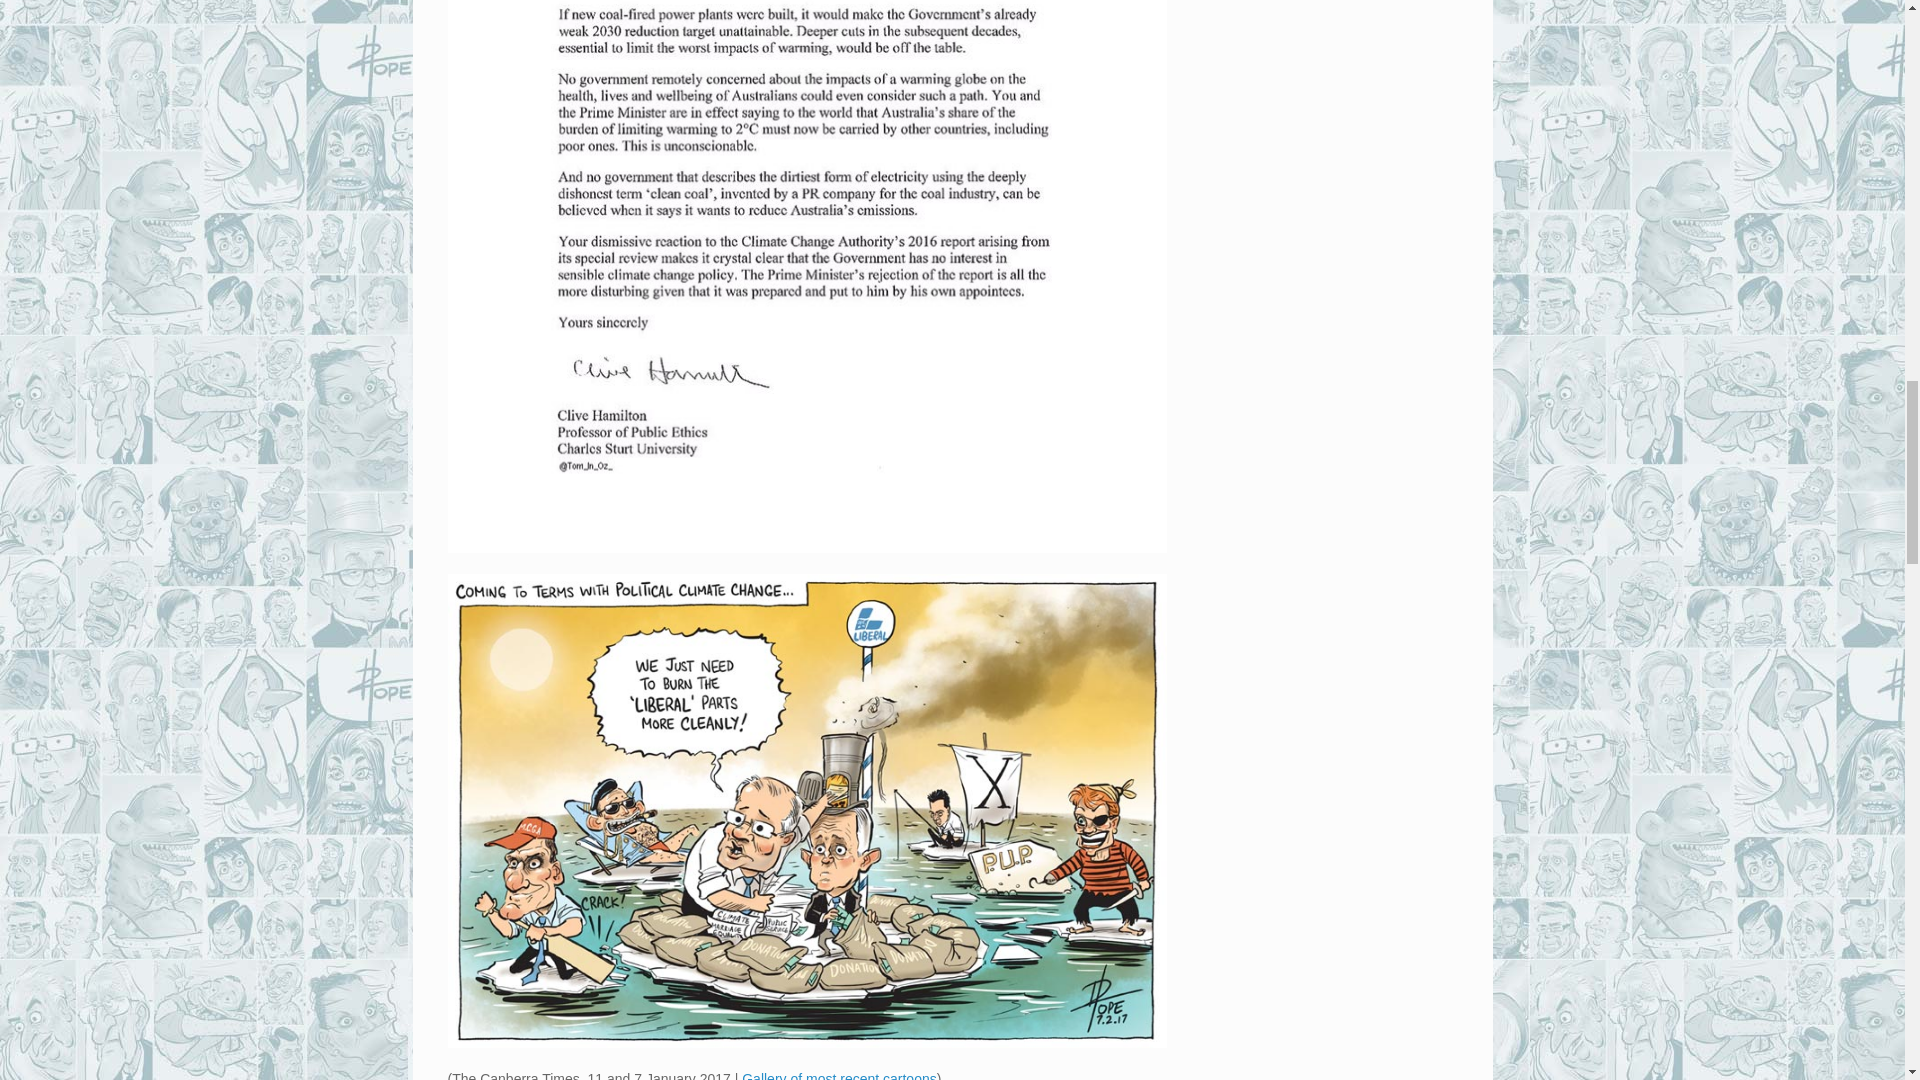 Image resolution: width=1920 pixels, height=1080 pixels. Describe the element at coordinates (838, 1076) in the screenshot. I see `Gallery of most recent cartoons` at that location.